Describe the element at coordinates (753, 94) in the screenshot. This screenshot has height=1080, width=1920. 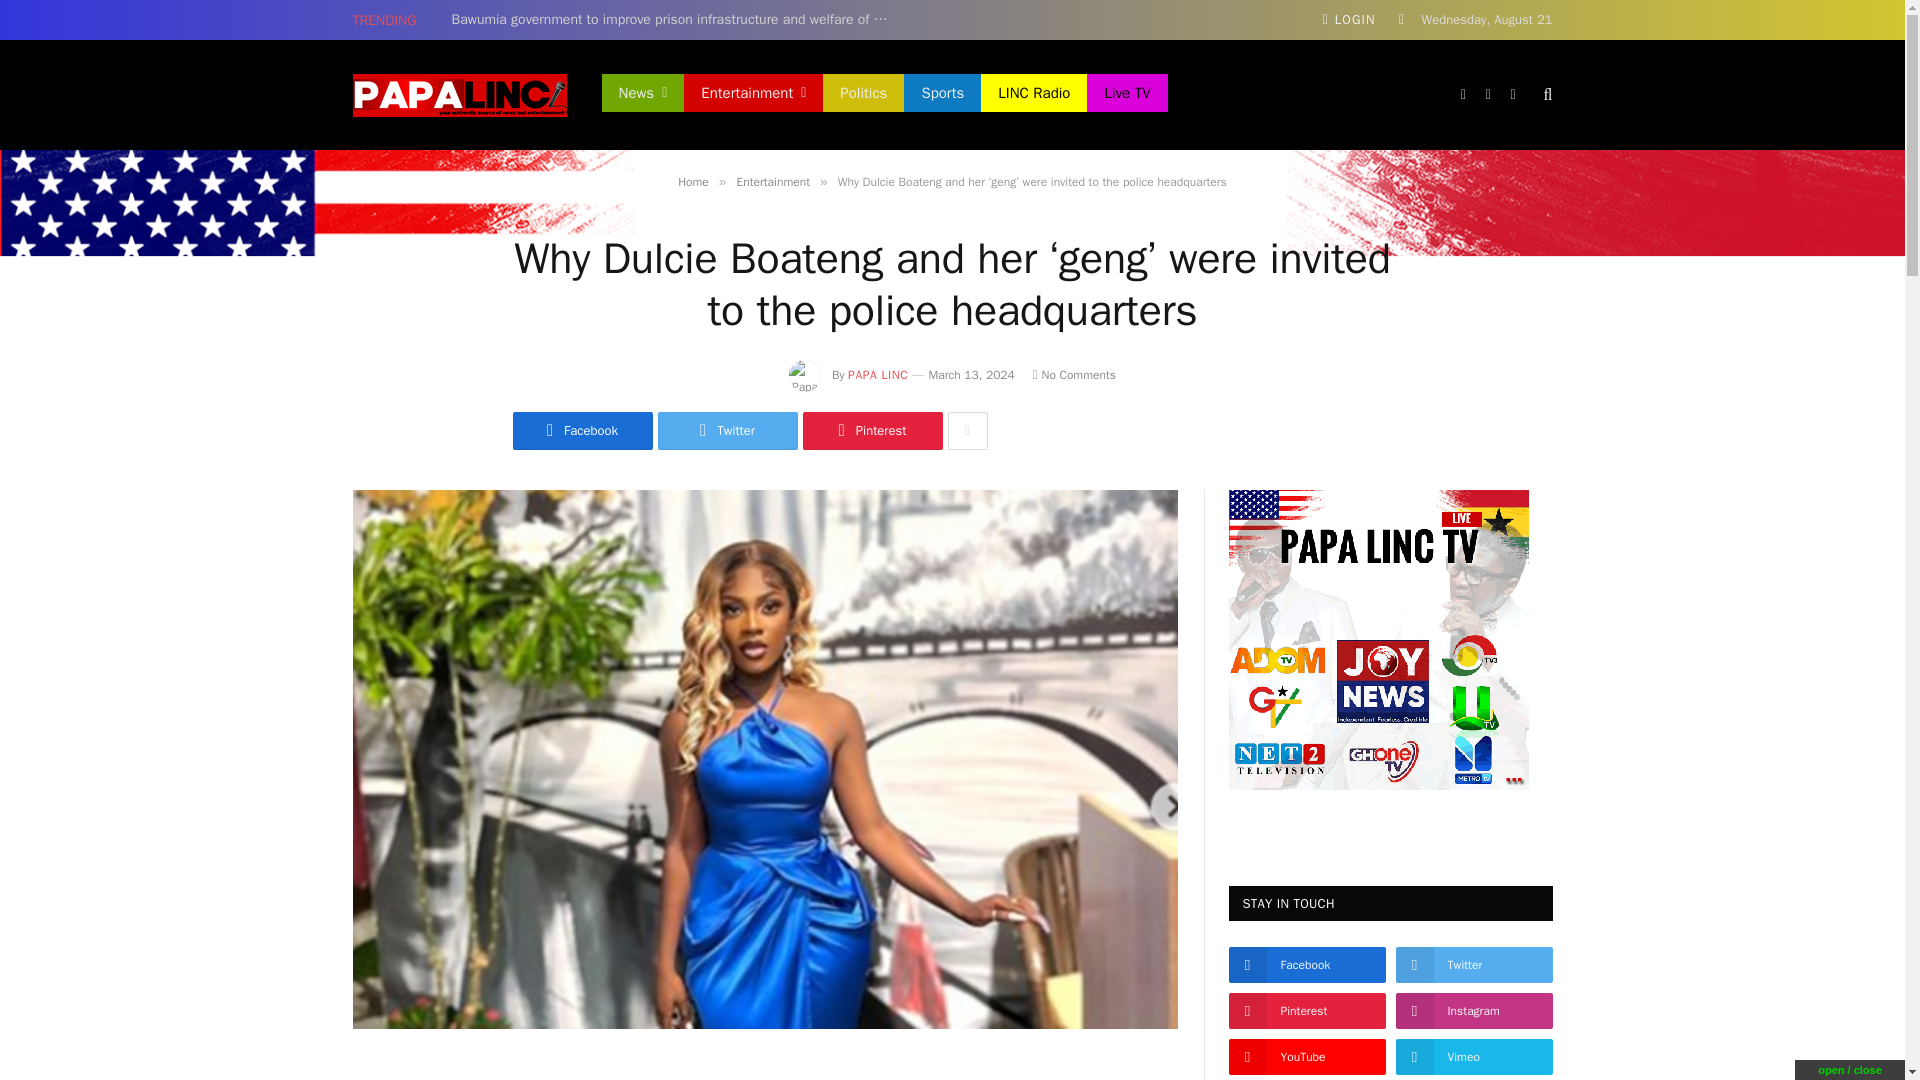
I see `Entertainment` at that location.